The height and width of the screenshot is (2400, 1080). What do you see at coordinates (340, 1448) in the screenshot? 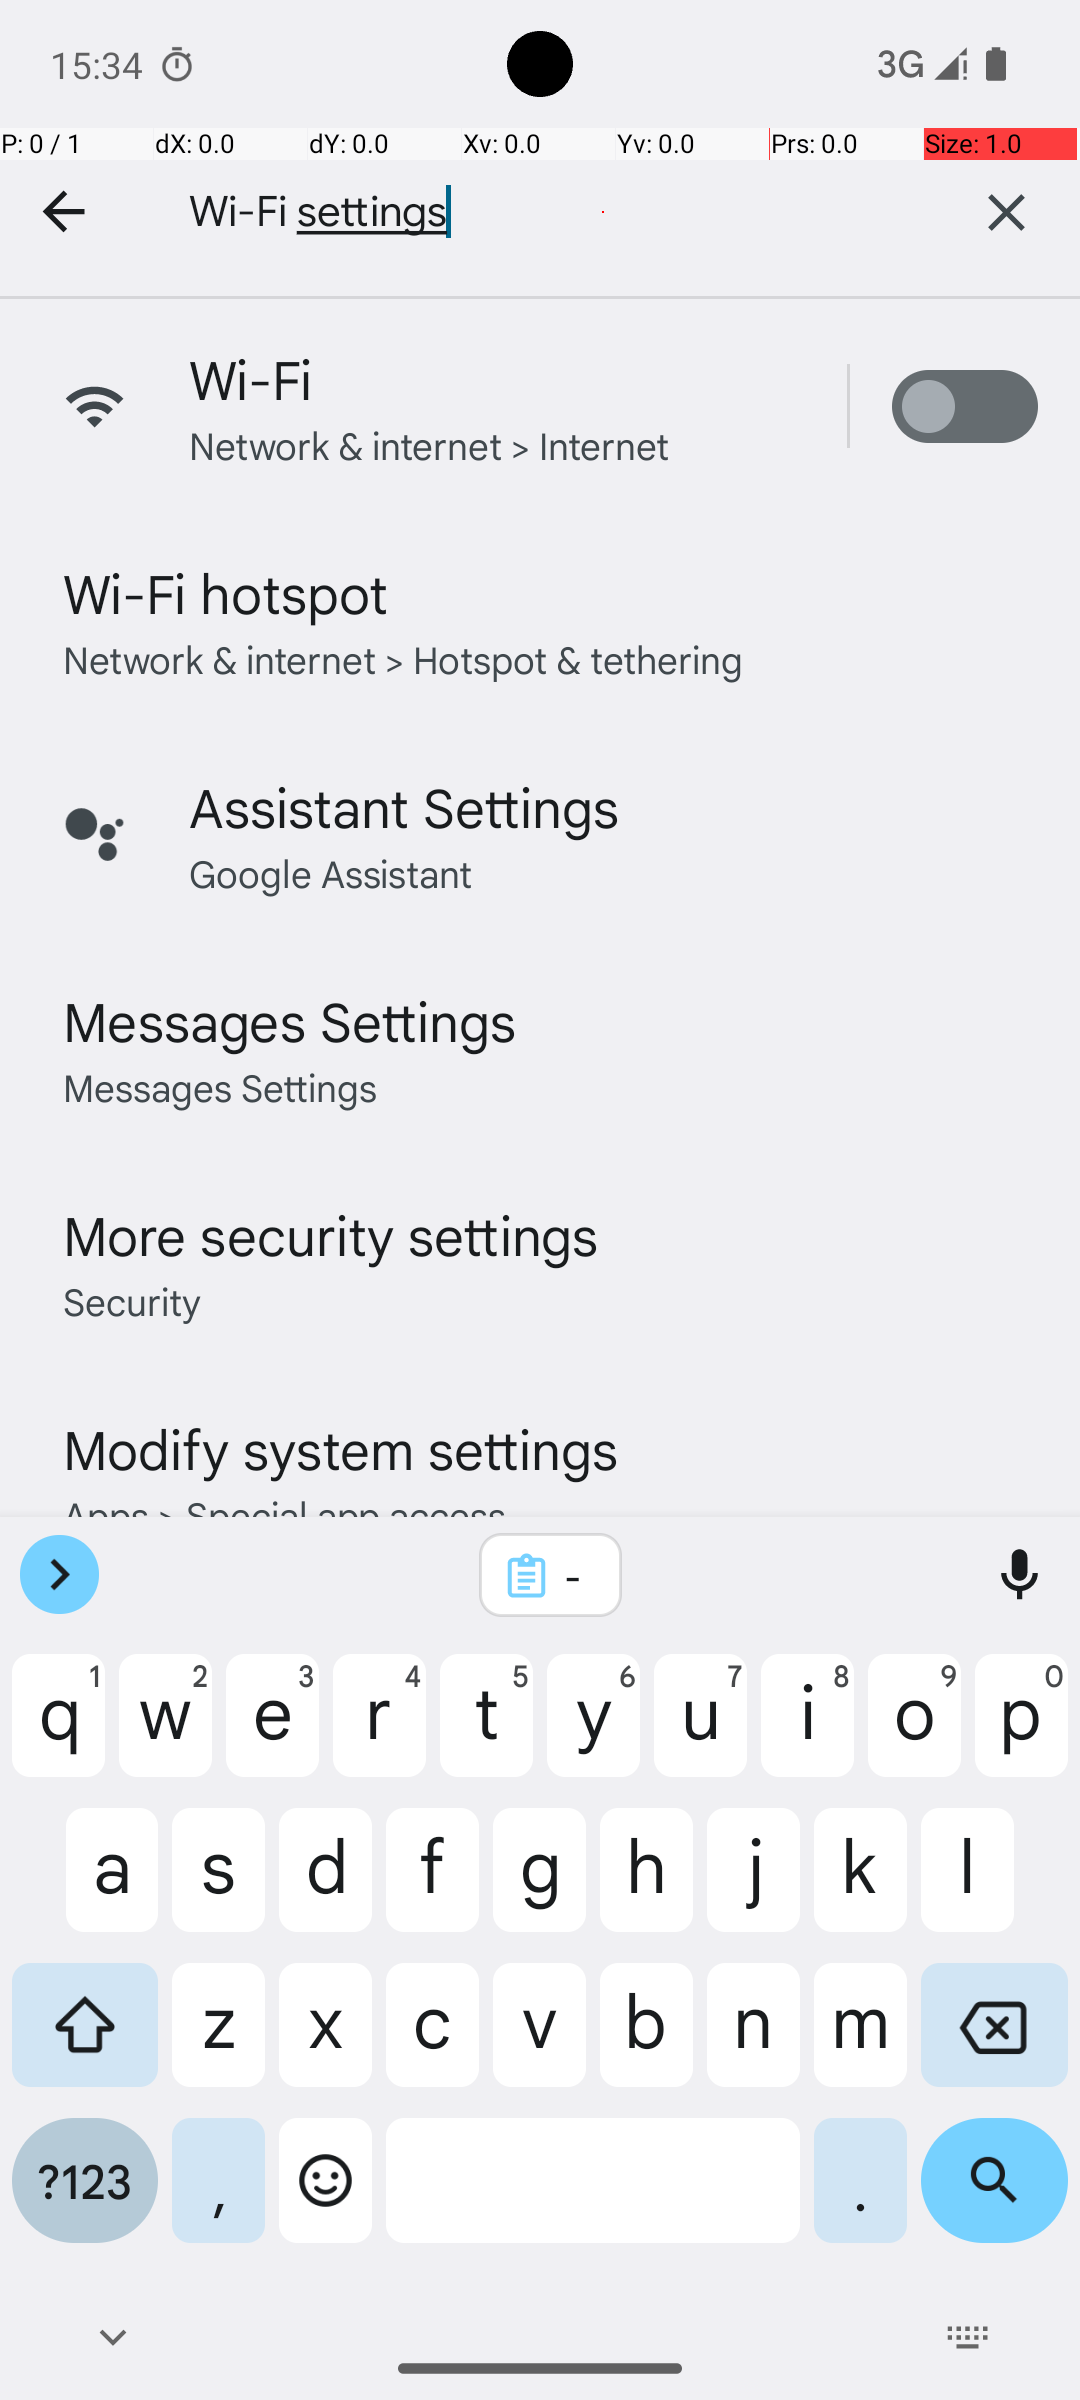
I see `Modify system settings` at bounding box center [340, 1448].